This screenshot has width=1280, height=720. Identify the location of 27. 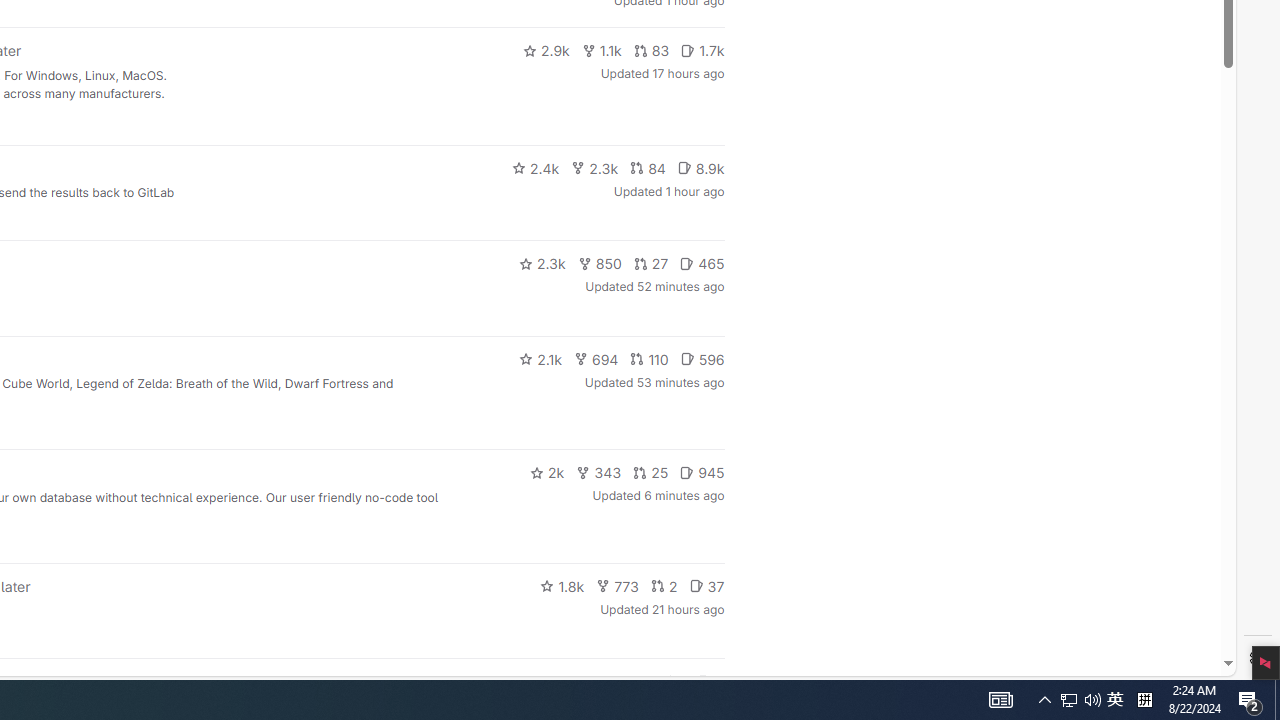
(651, 264).